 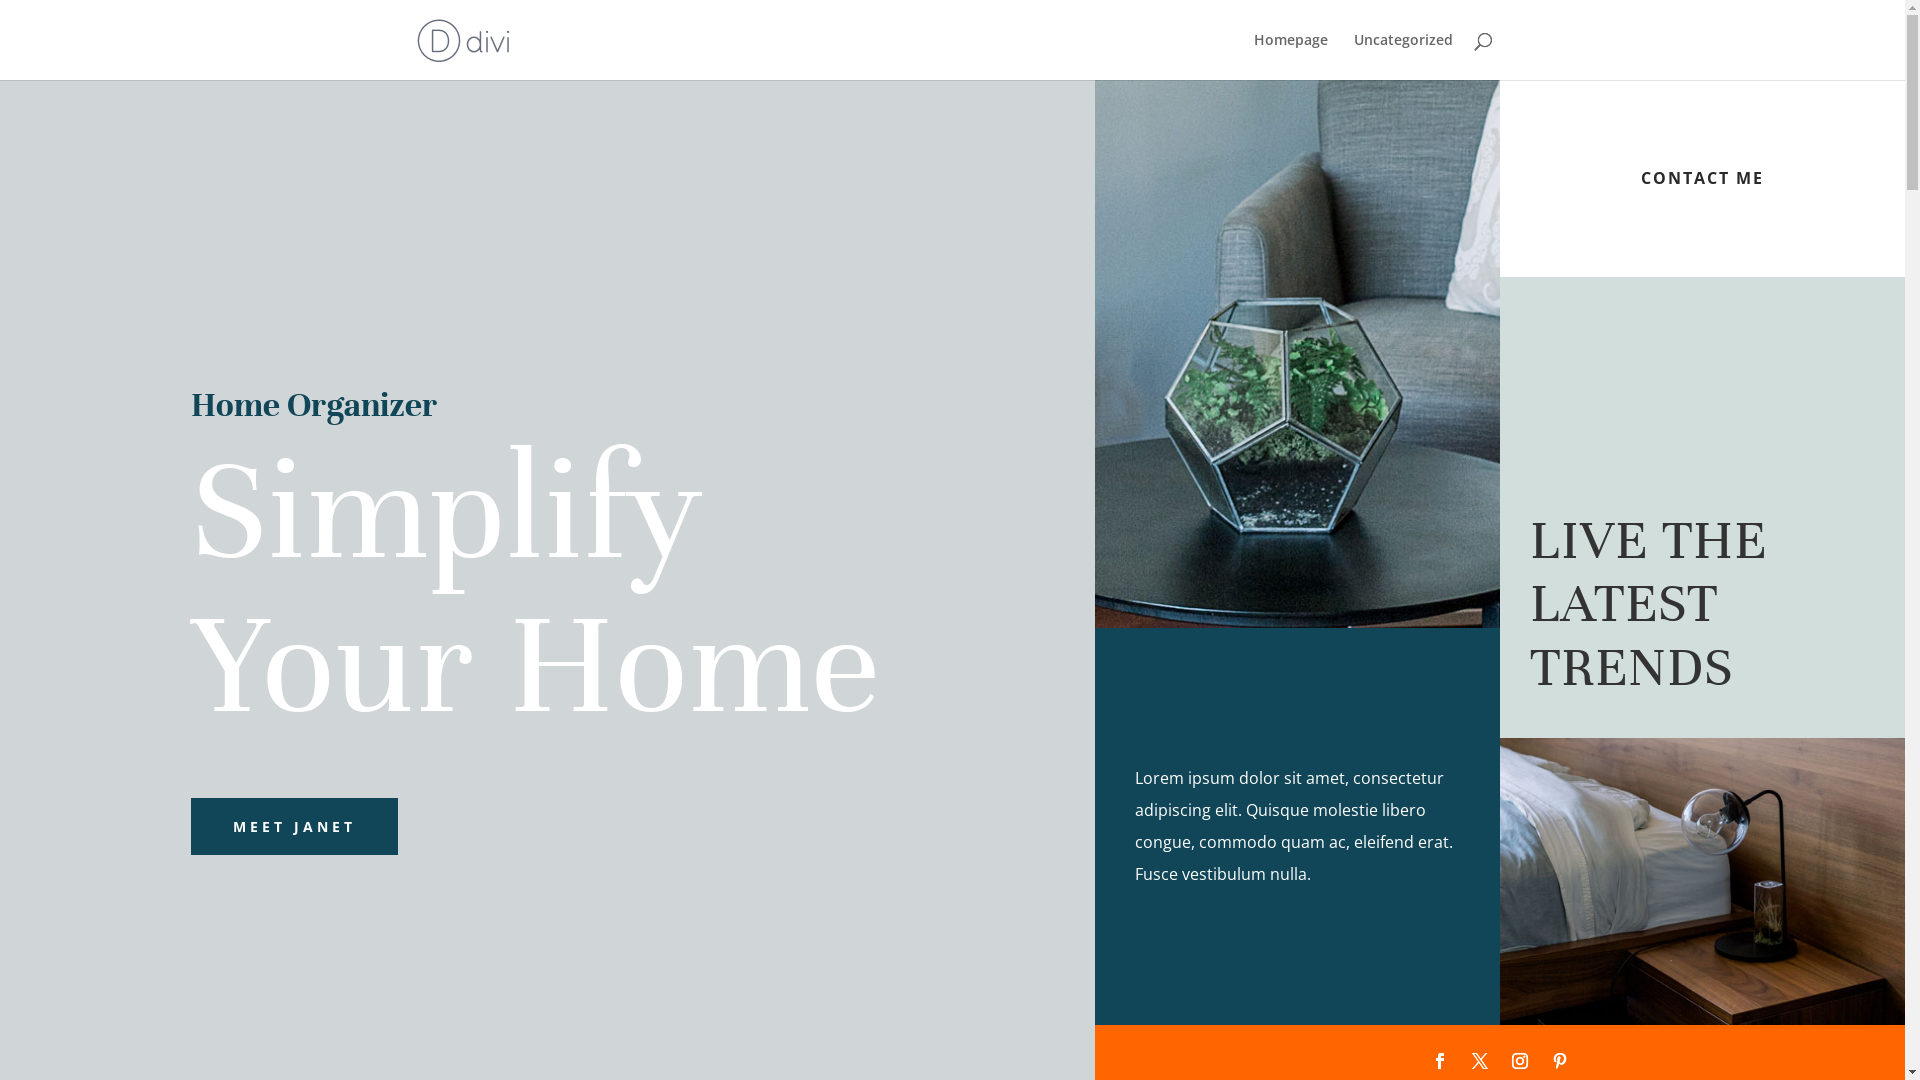 I want to click on Follow on Instagram, so click(x=1520, y=1061).